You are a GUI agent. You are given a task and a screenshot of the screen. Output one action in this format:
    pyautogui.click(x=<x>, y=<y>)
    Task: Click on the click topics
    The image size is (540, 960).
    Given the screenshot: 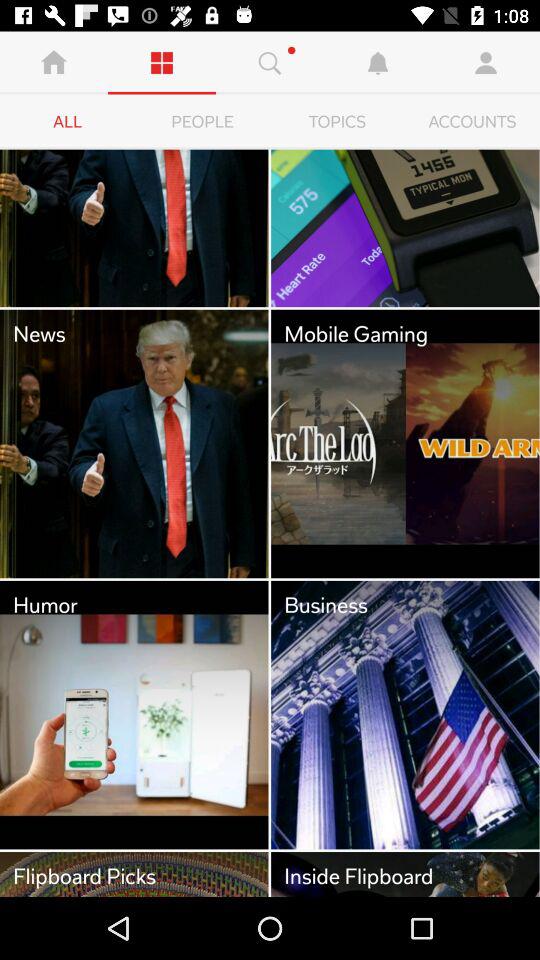 What is the action you would take?
    pyautogui.click(x=338, y=122)
    